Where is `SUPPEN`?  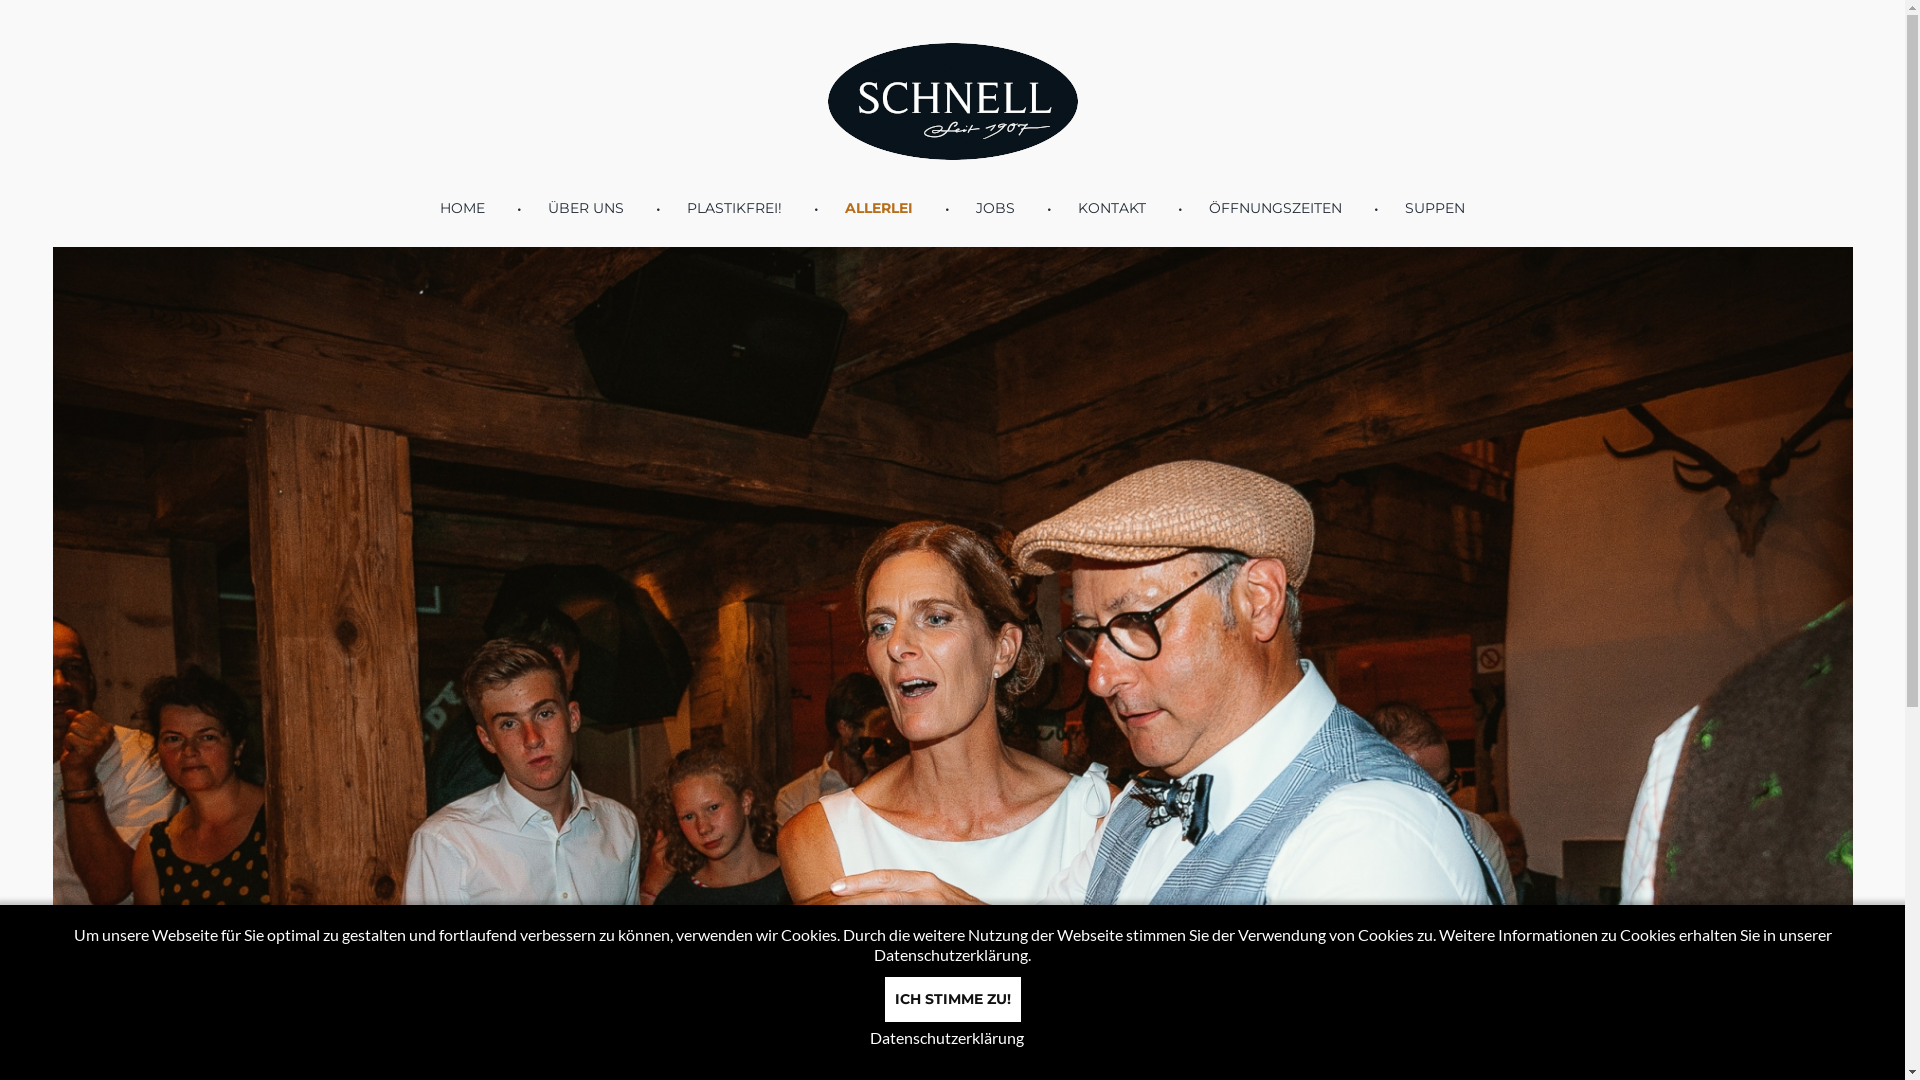 SUPPEN is located at coordinates (1435, 208).